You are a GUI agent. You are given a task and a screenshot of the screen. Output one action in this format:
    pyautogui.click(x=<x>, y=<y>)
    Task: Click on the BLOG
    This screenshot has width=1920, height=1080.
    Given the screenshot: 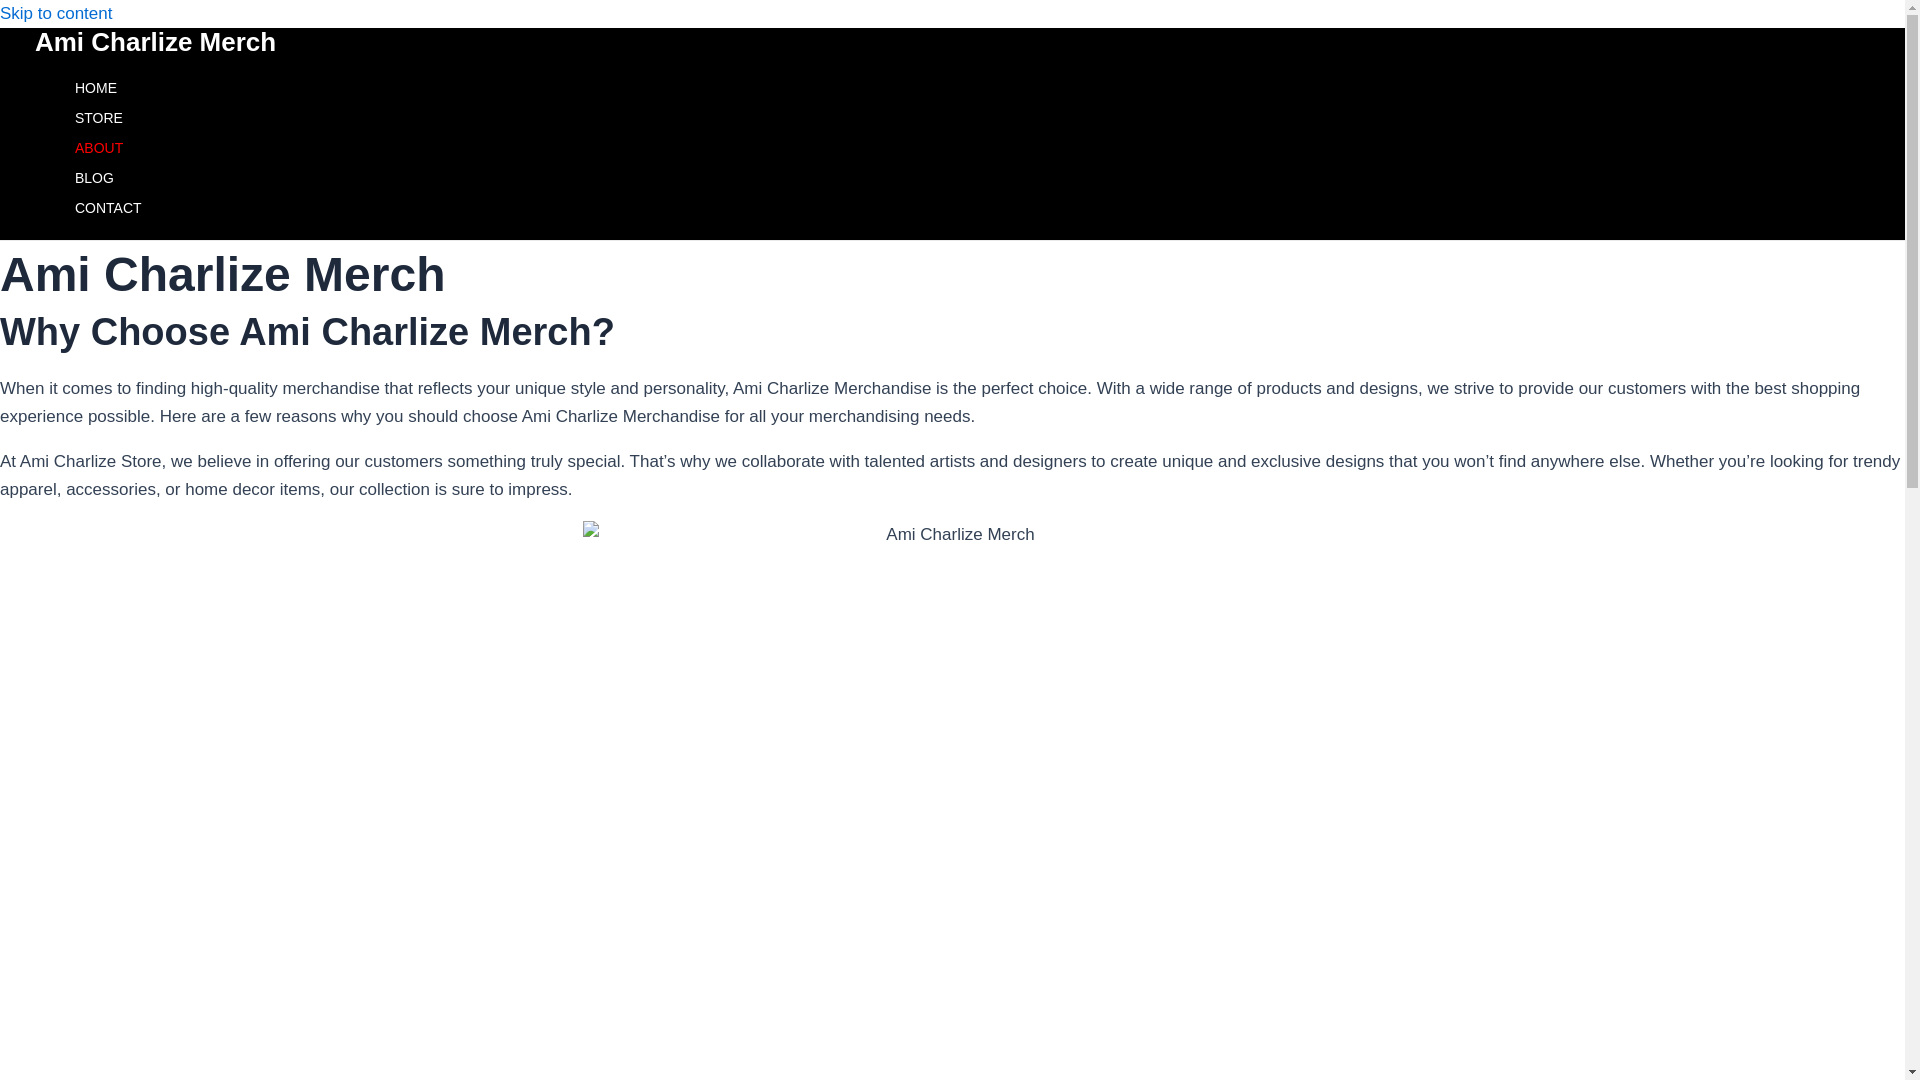 What is the action you would take?
    pyautogui.click(x=108, y=178)
    